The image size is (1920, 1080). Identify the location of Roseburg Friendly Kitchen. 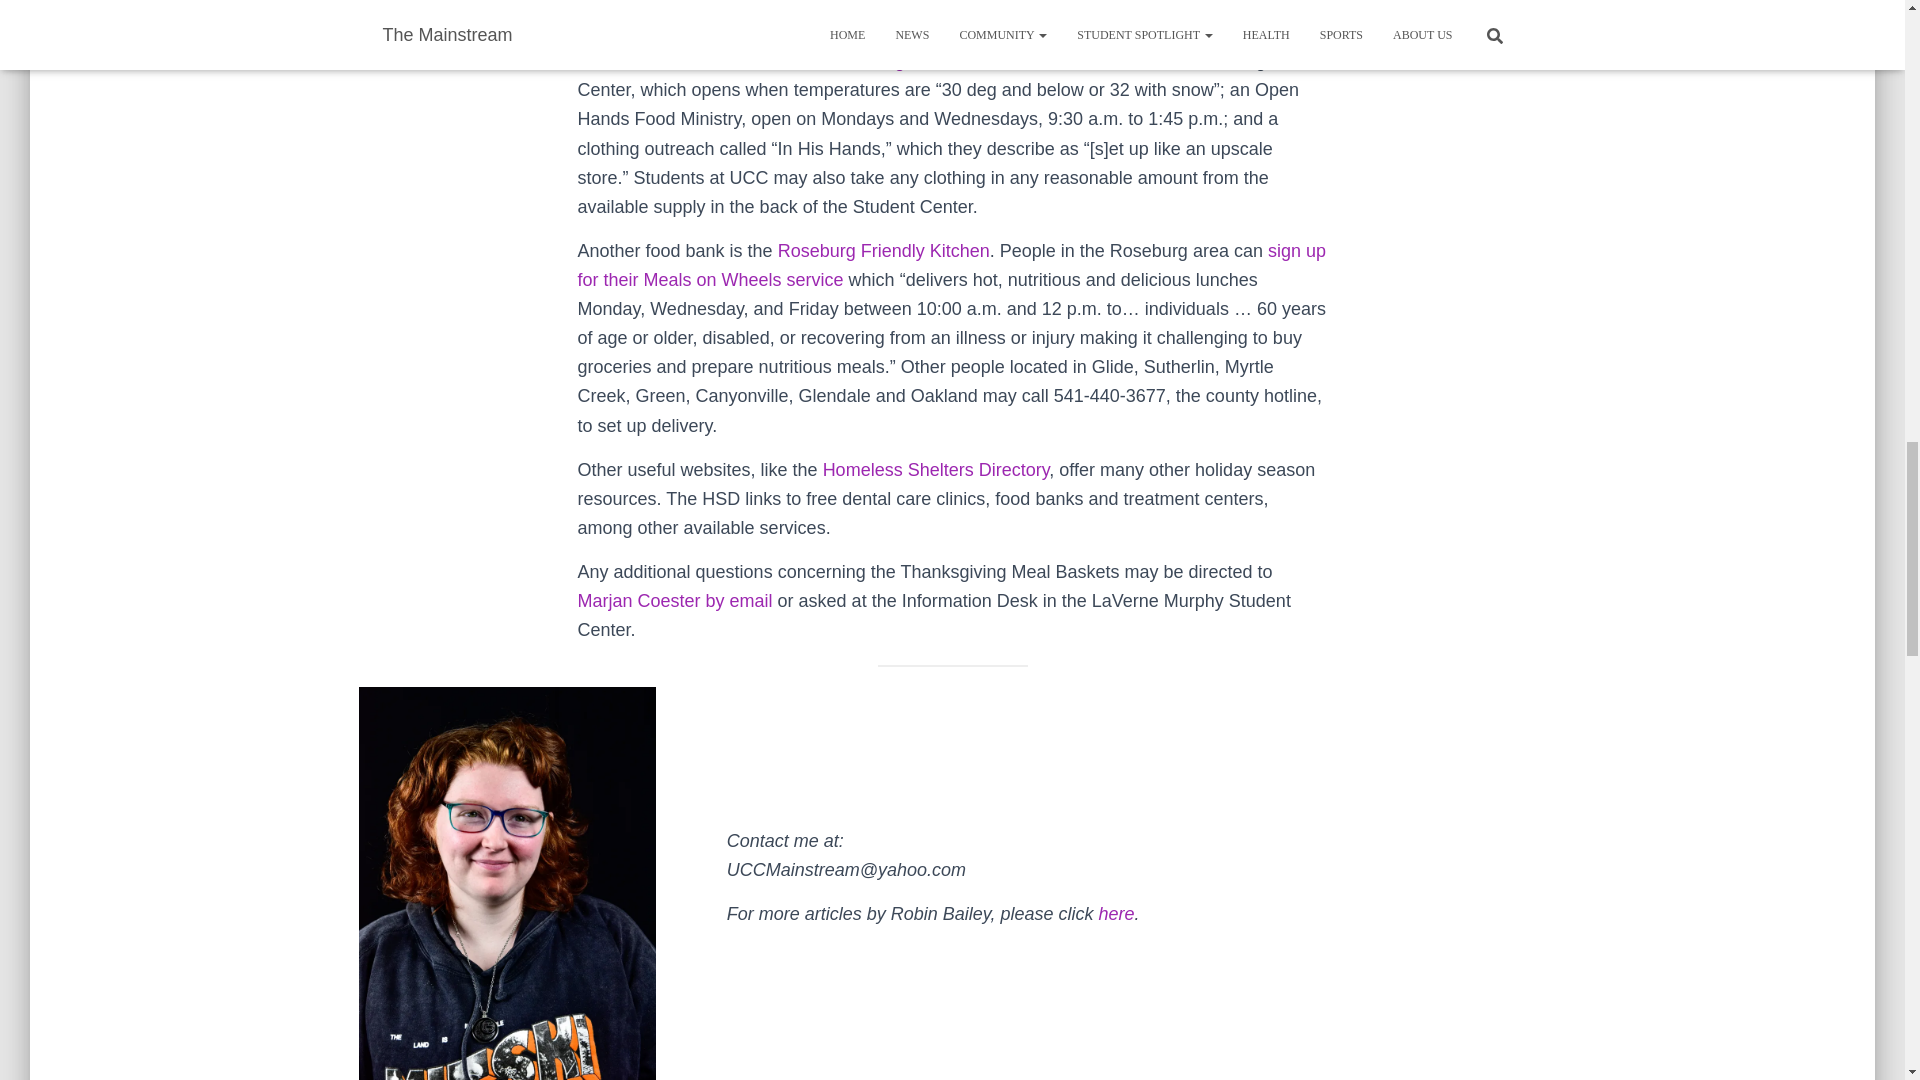
(884, 250).